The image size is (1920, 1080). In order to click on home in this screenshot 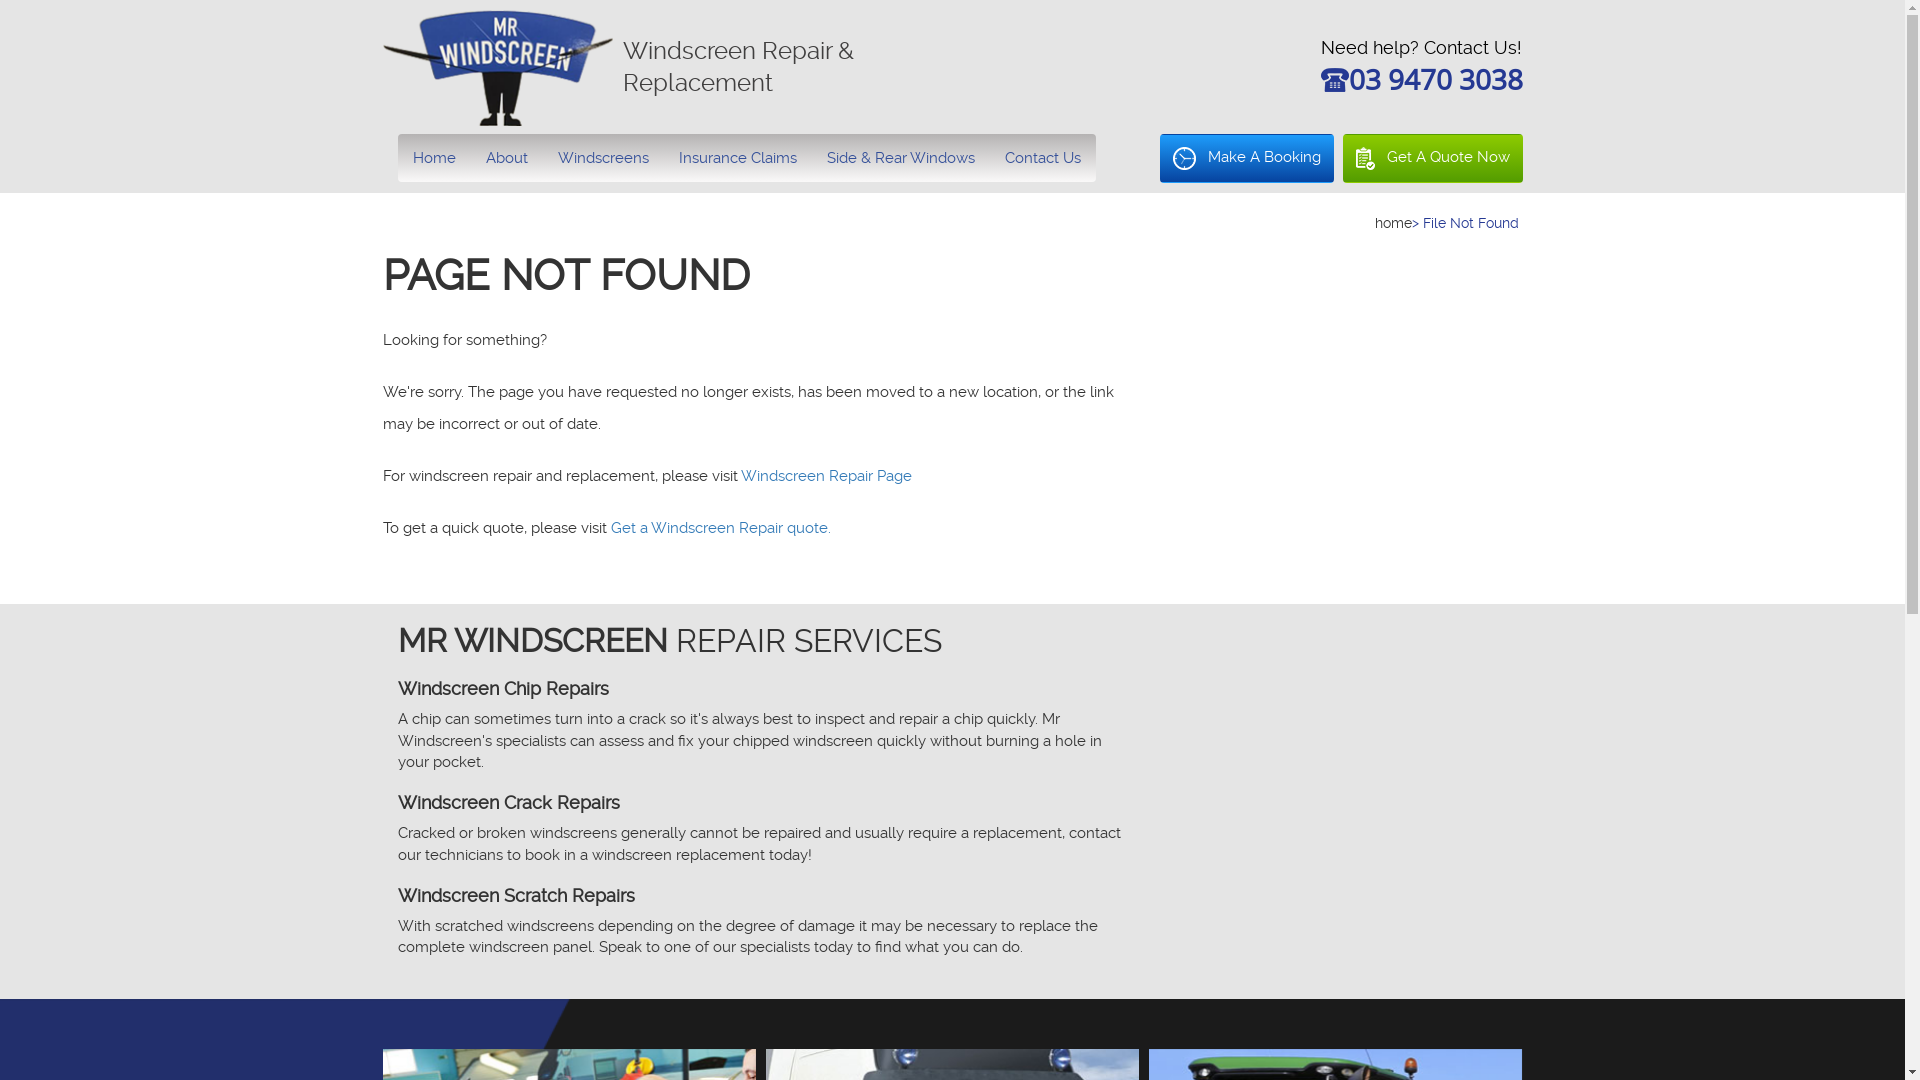, I will do `click(1392, 223)`.